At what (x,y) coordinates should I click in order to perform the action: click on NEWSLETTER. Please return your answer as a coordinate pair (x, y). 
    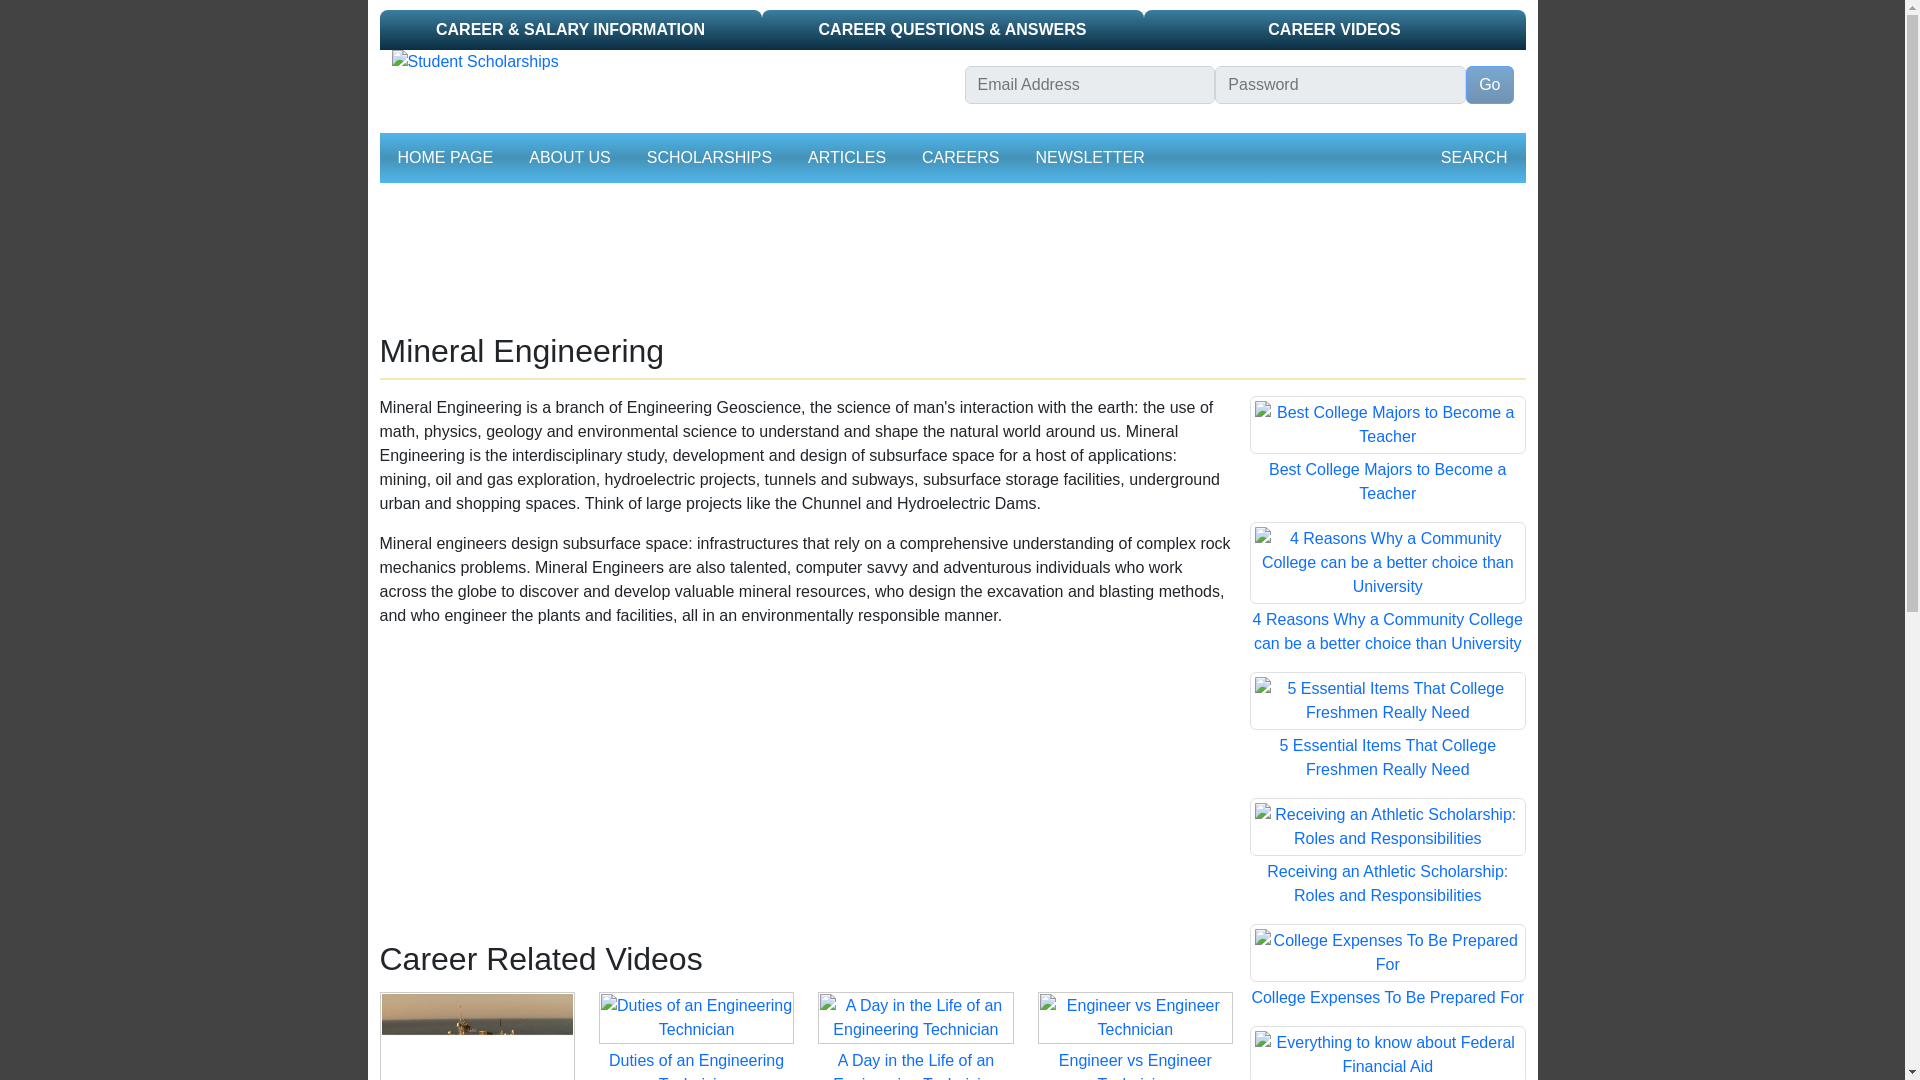
    Looking at the image, I should click on (1090, 158).